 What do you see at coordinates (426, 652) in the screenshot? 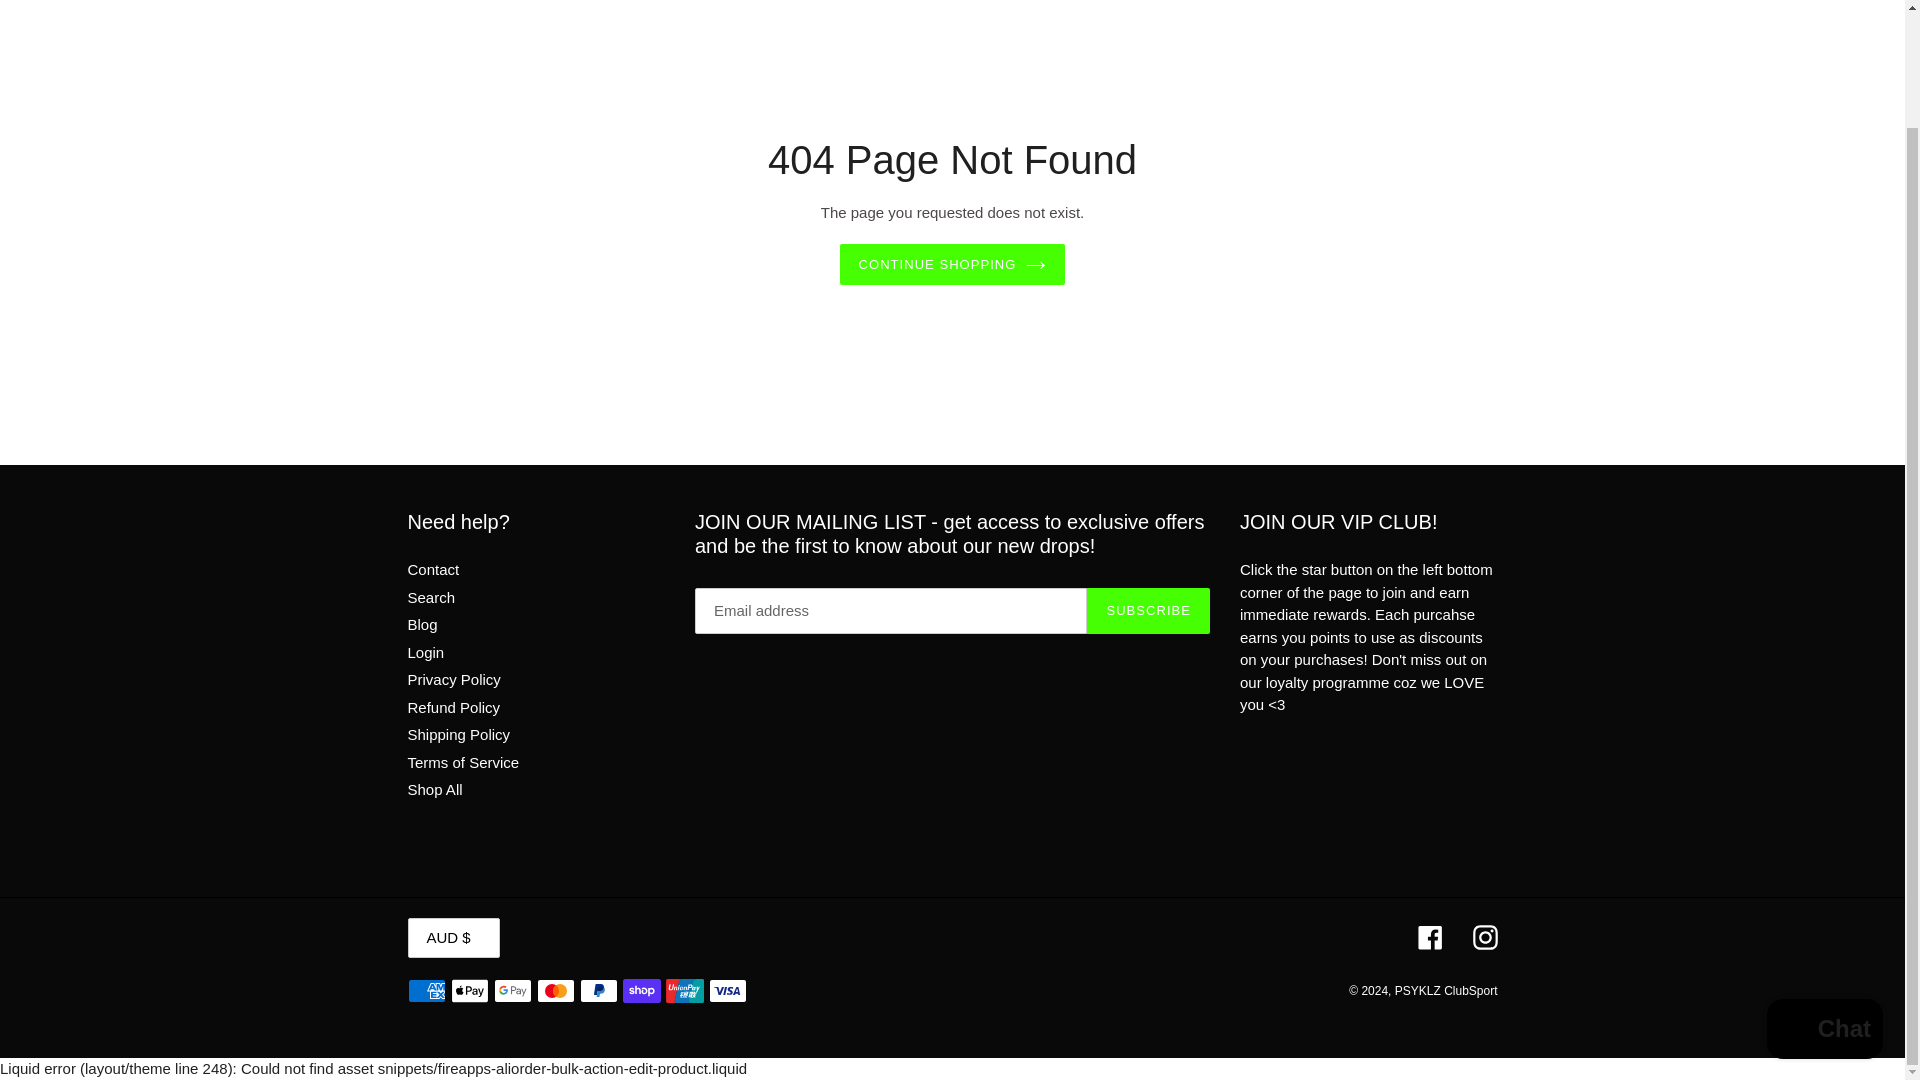
I see `Login` at bounding box center [426, 652].